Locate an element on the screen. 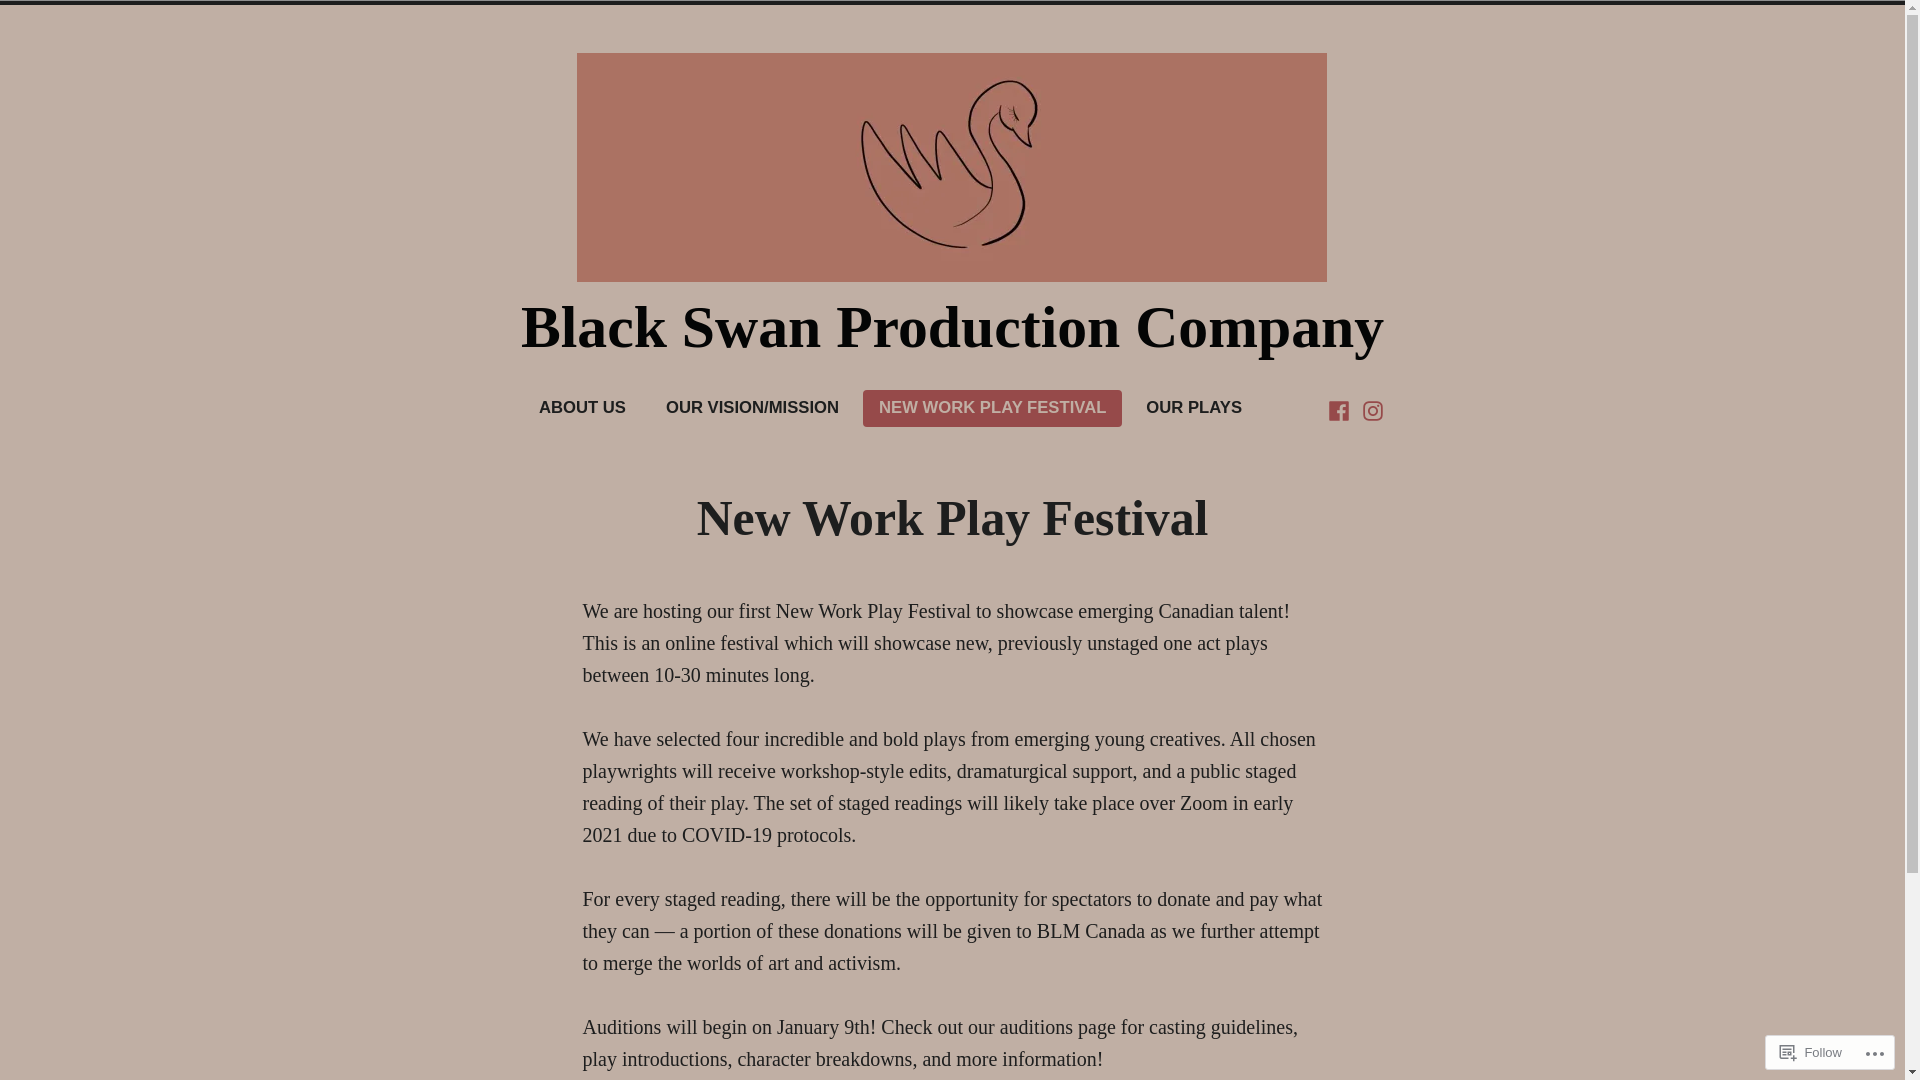 The width and height of the screenshot is (1920, 1080). Black Swan Production Company is located at coordinates (952, 327).